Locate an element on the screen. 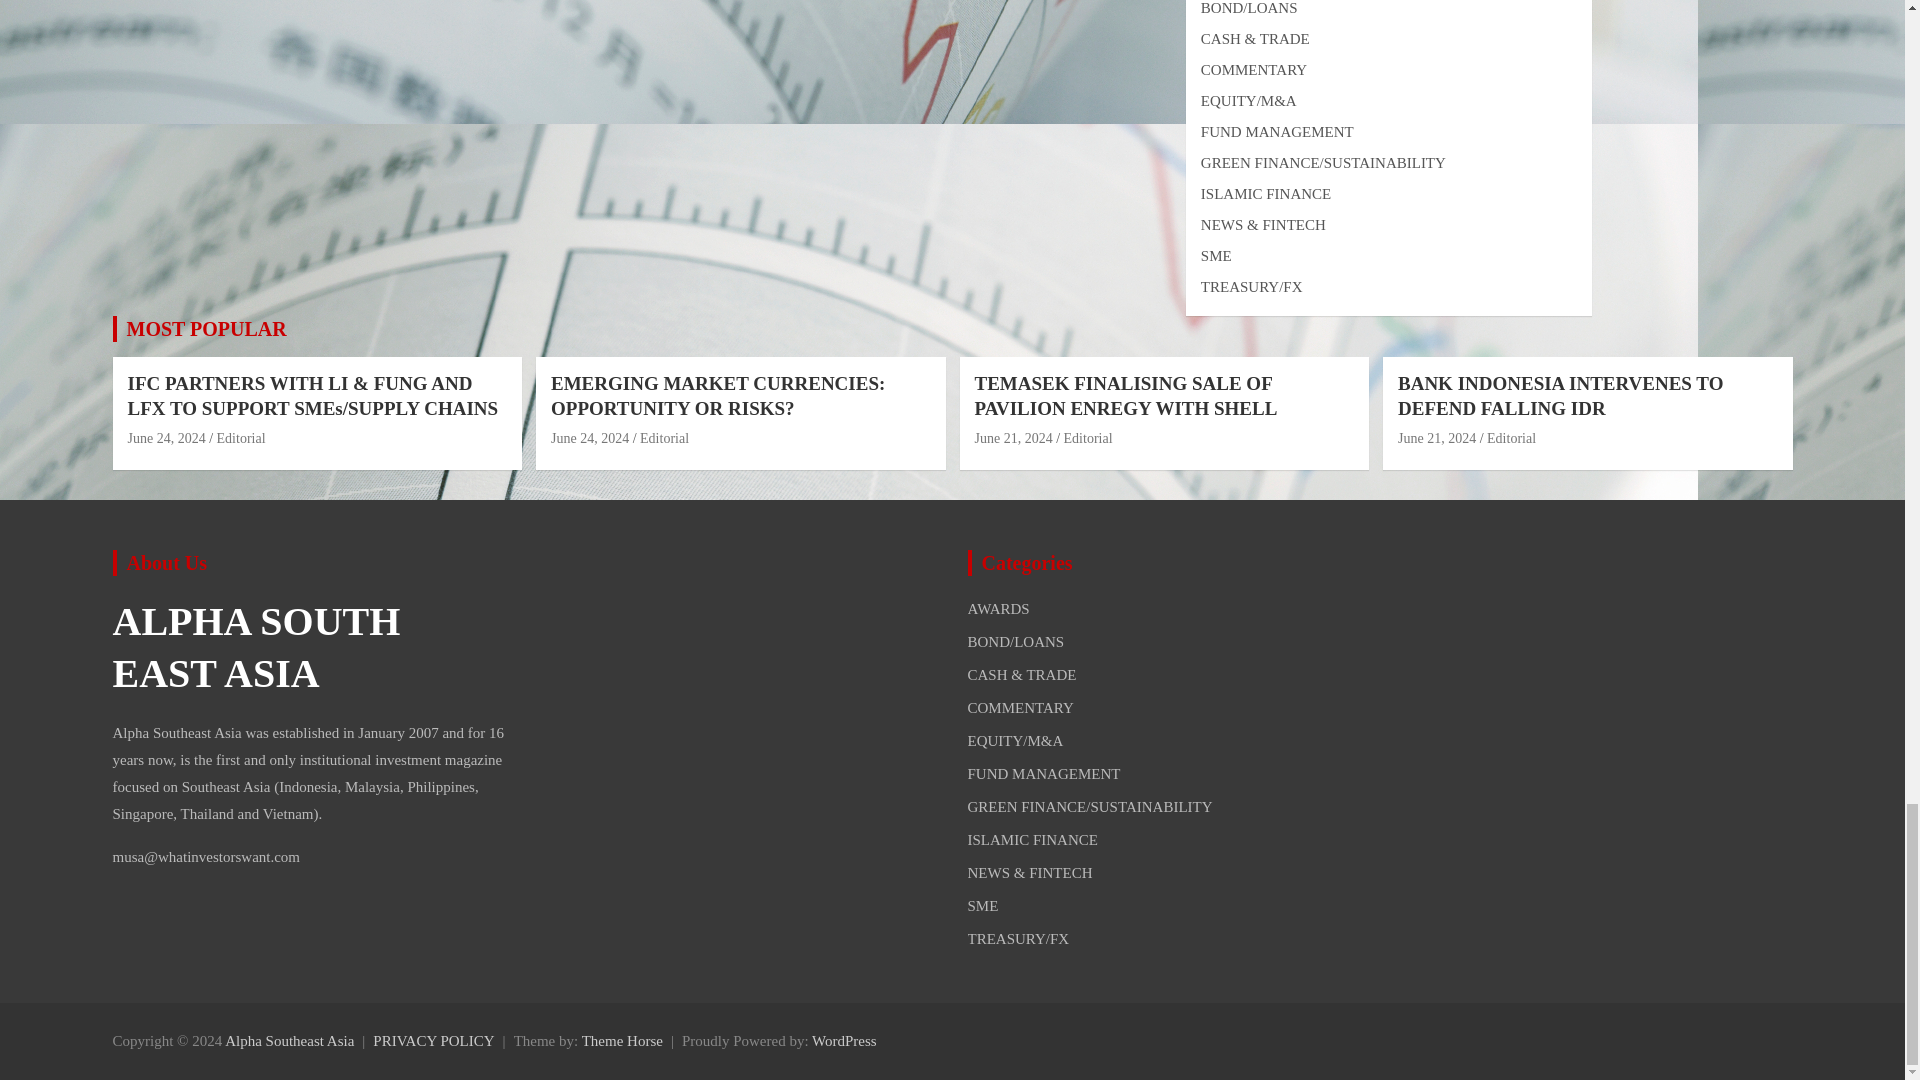 This screenshot has width=1920, height=1080. Alpha Southeast Asia is located at coordinates (288, 1040).